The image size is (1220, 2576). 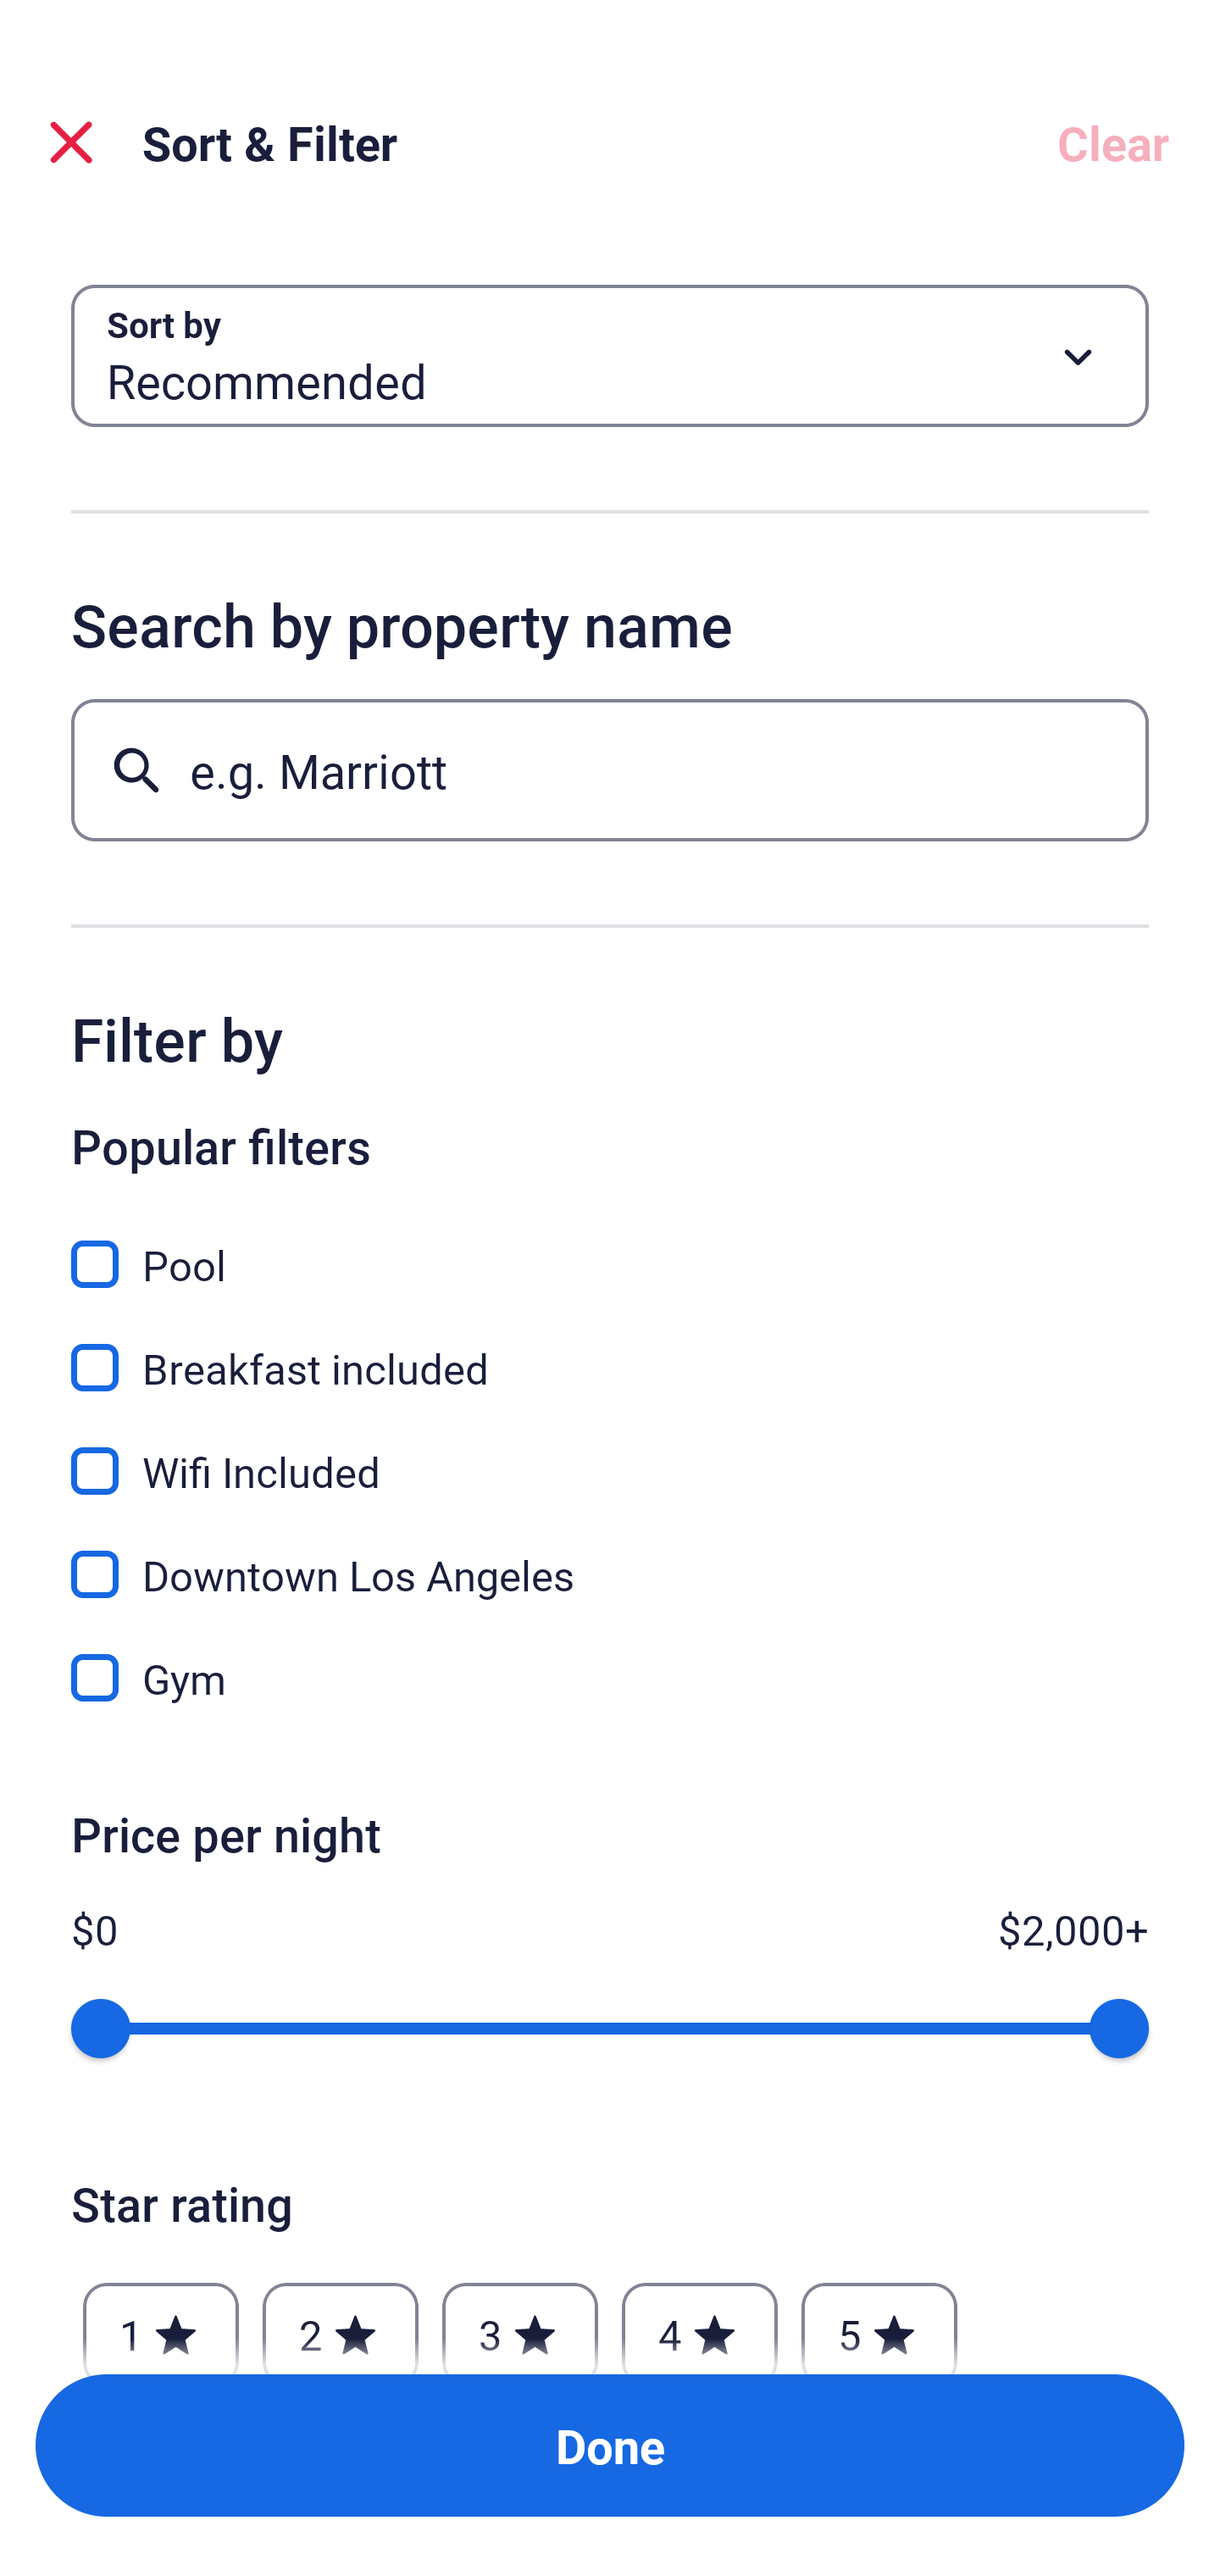 I want to click on 4, so click(x=700, y=2319).